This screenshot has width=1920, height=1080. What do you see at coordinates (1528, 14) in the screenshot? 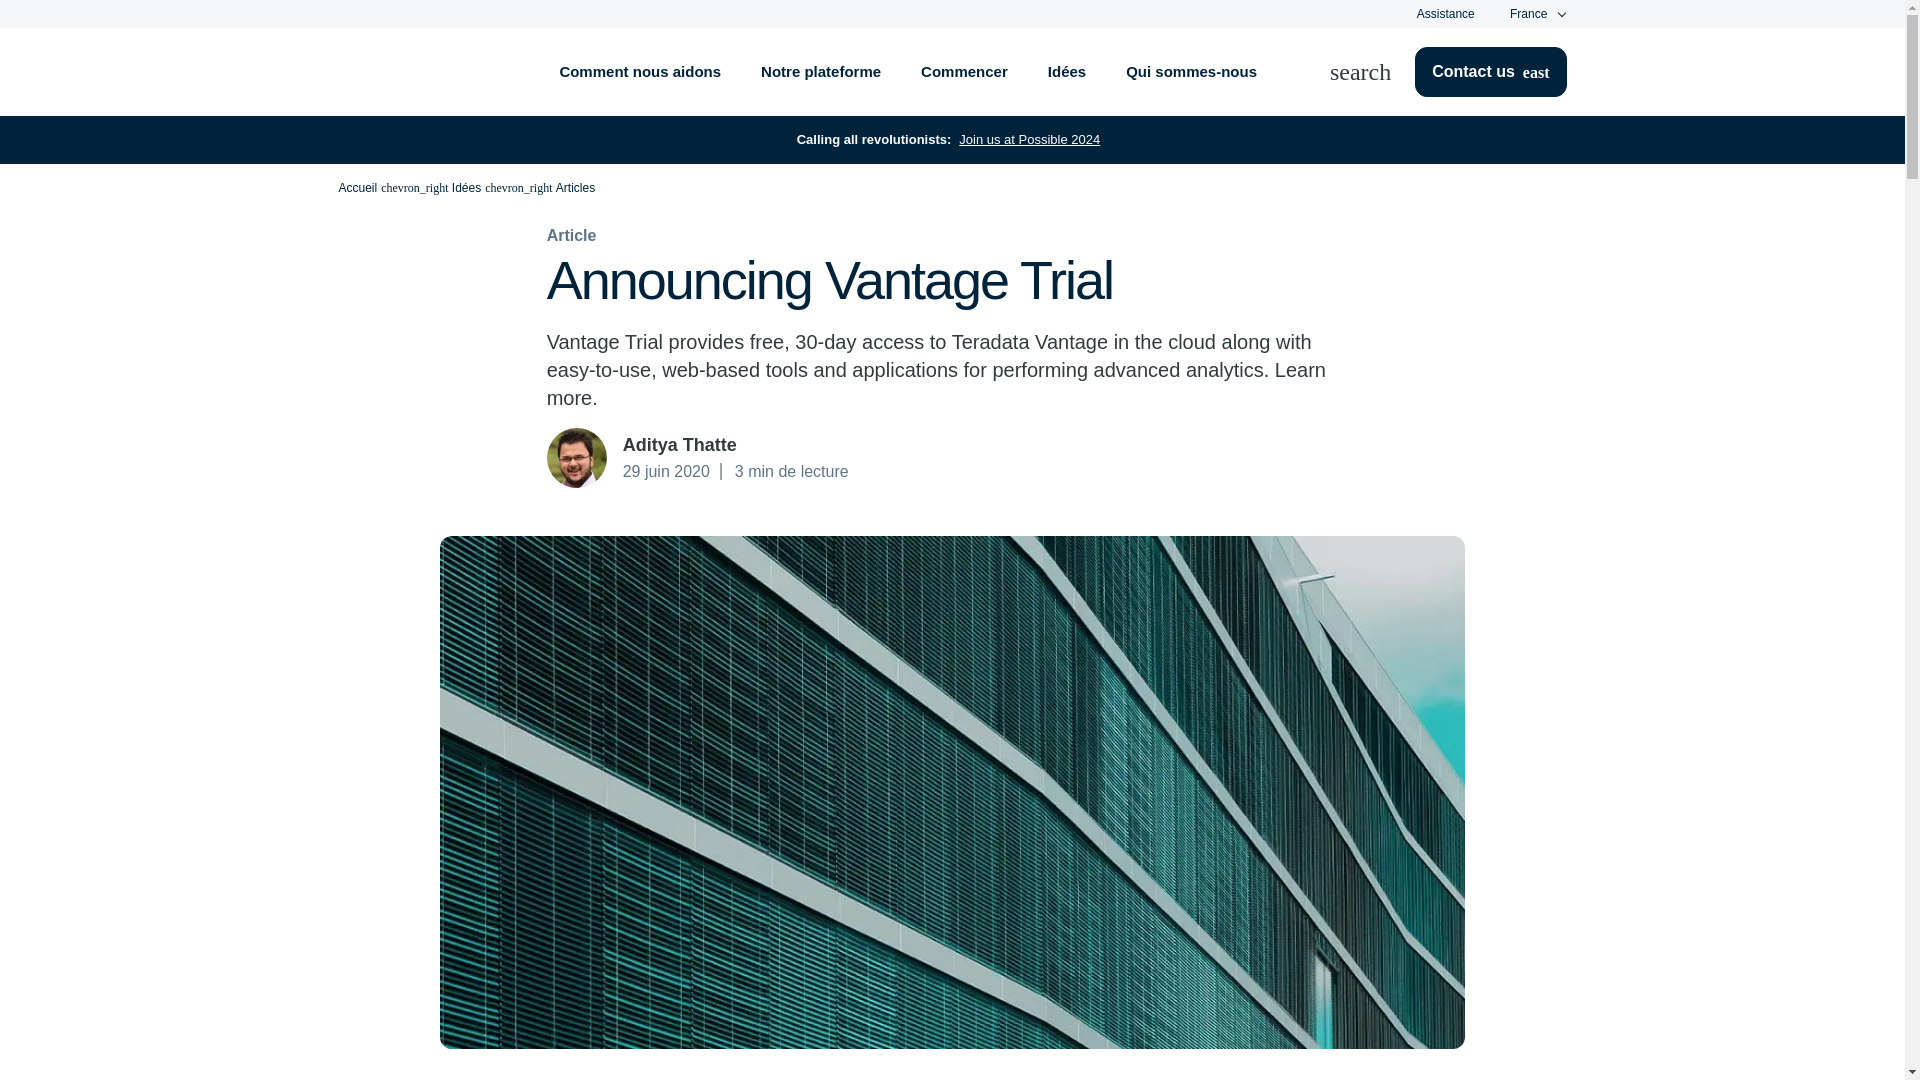
I see `France` at bounding box center [1528, 14].